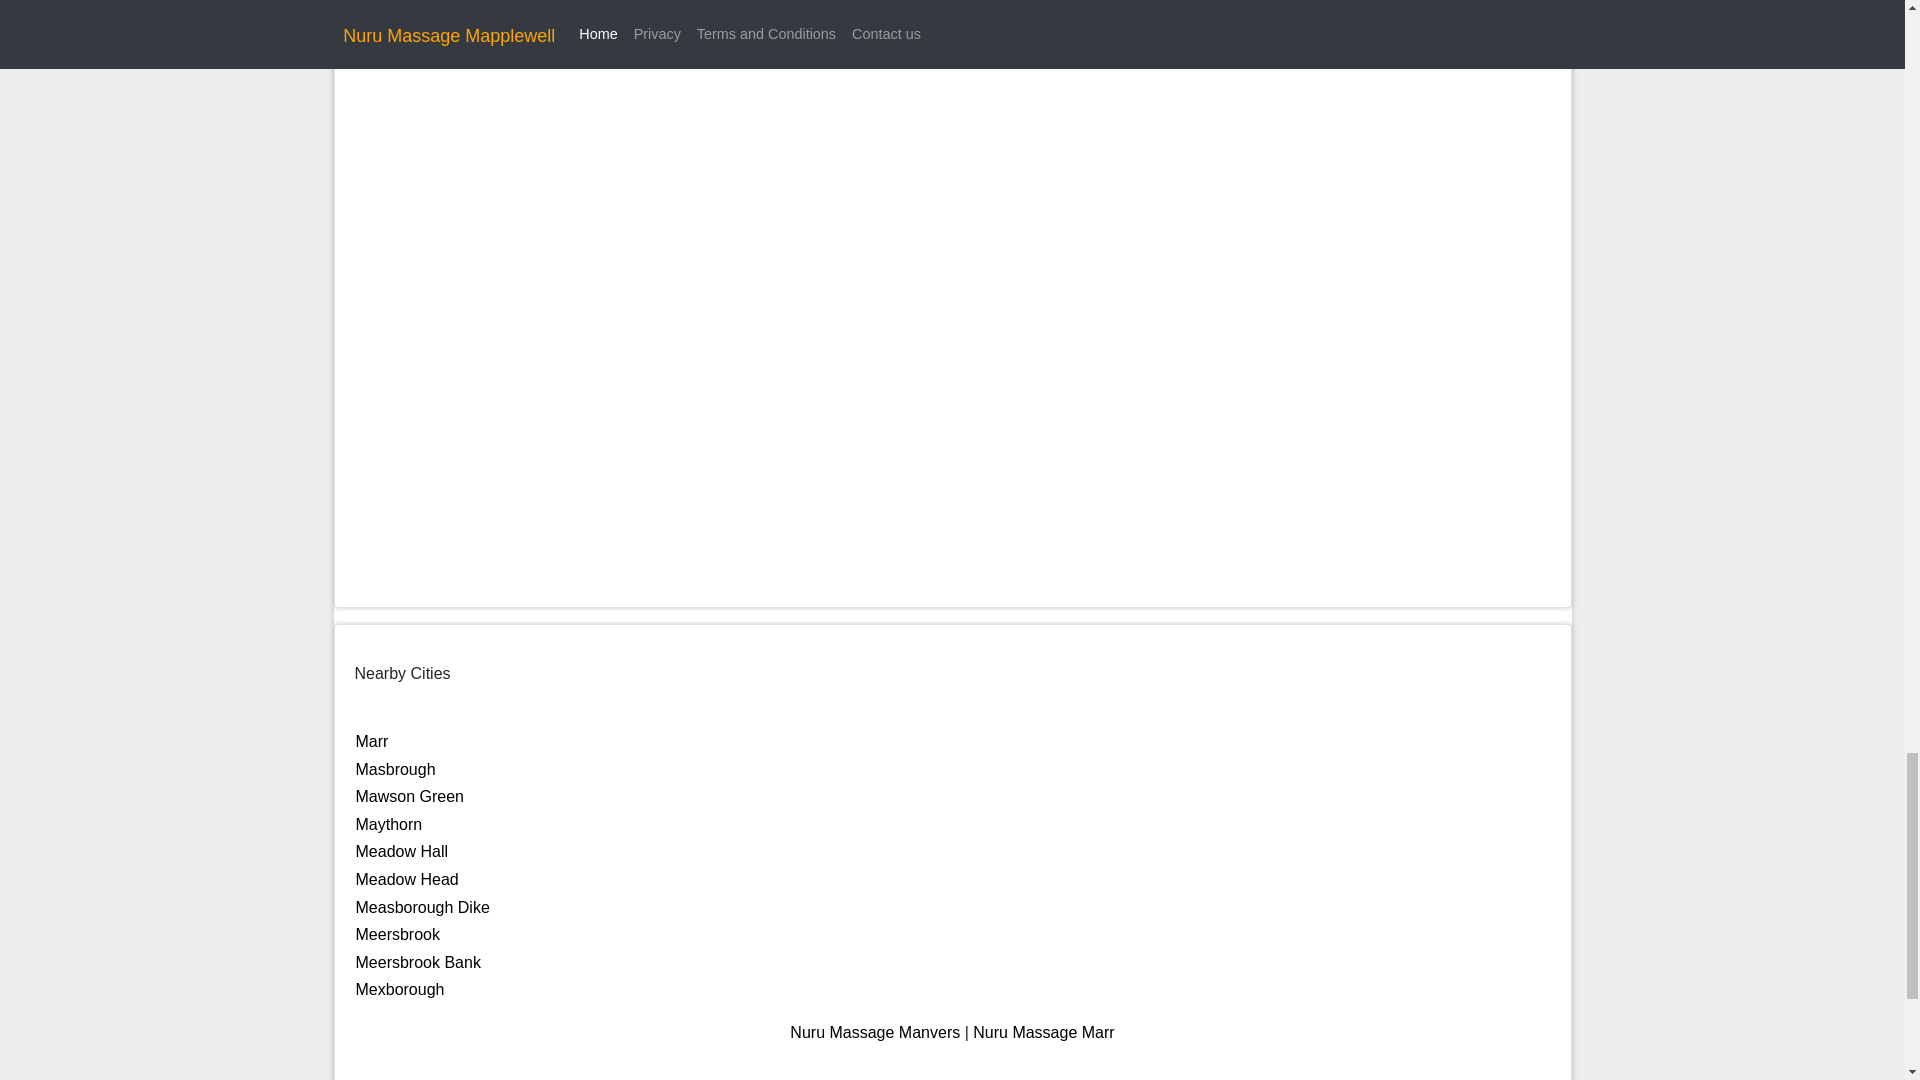  I want to click on Meadow Hall, so click(401, 851).